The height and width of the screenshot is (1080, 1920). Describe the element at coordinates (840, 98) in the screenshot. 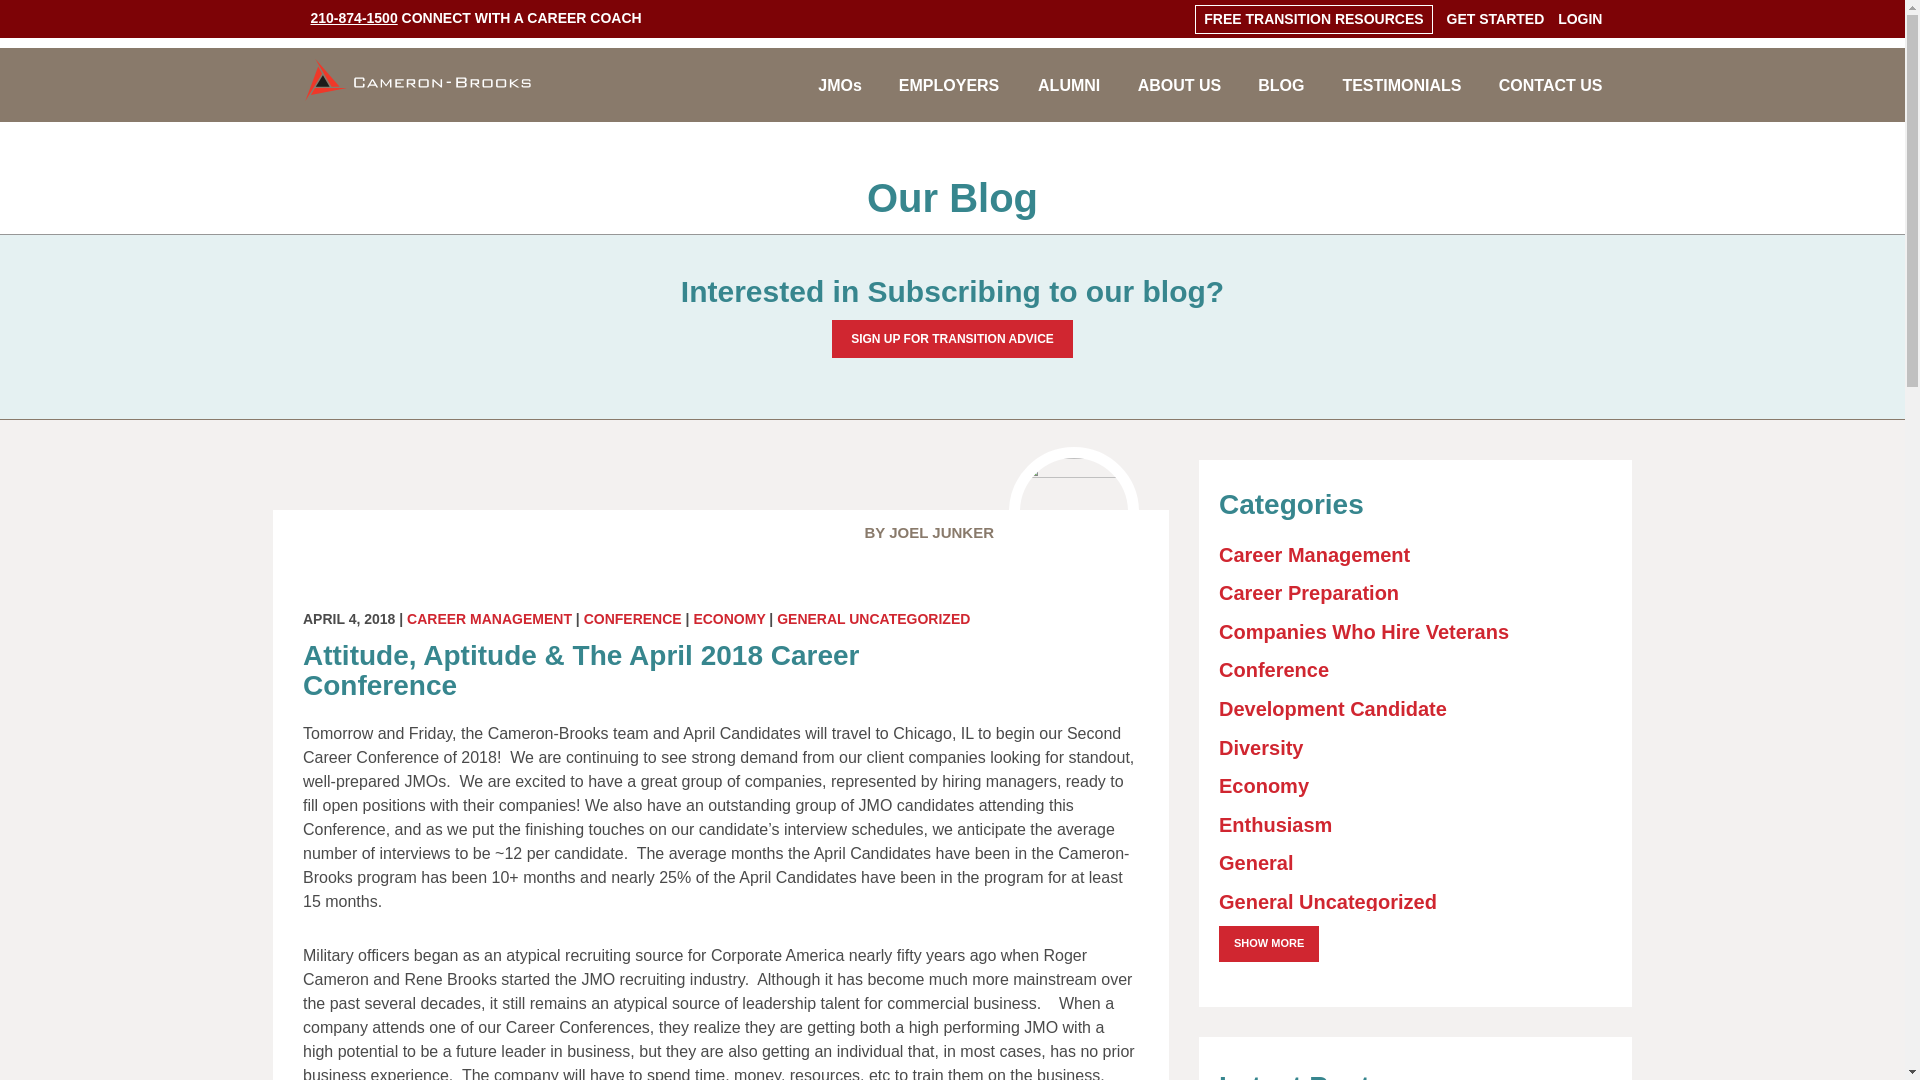

I see `JMOs` at that location.